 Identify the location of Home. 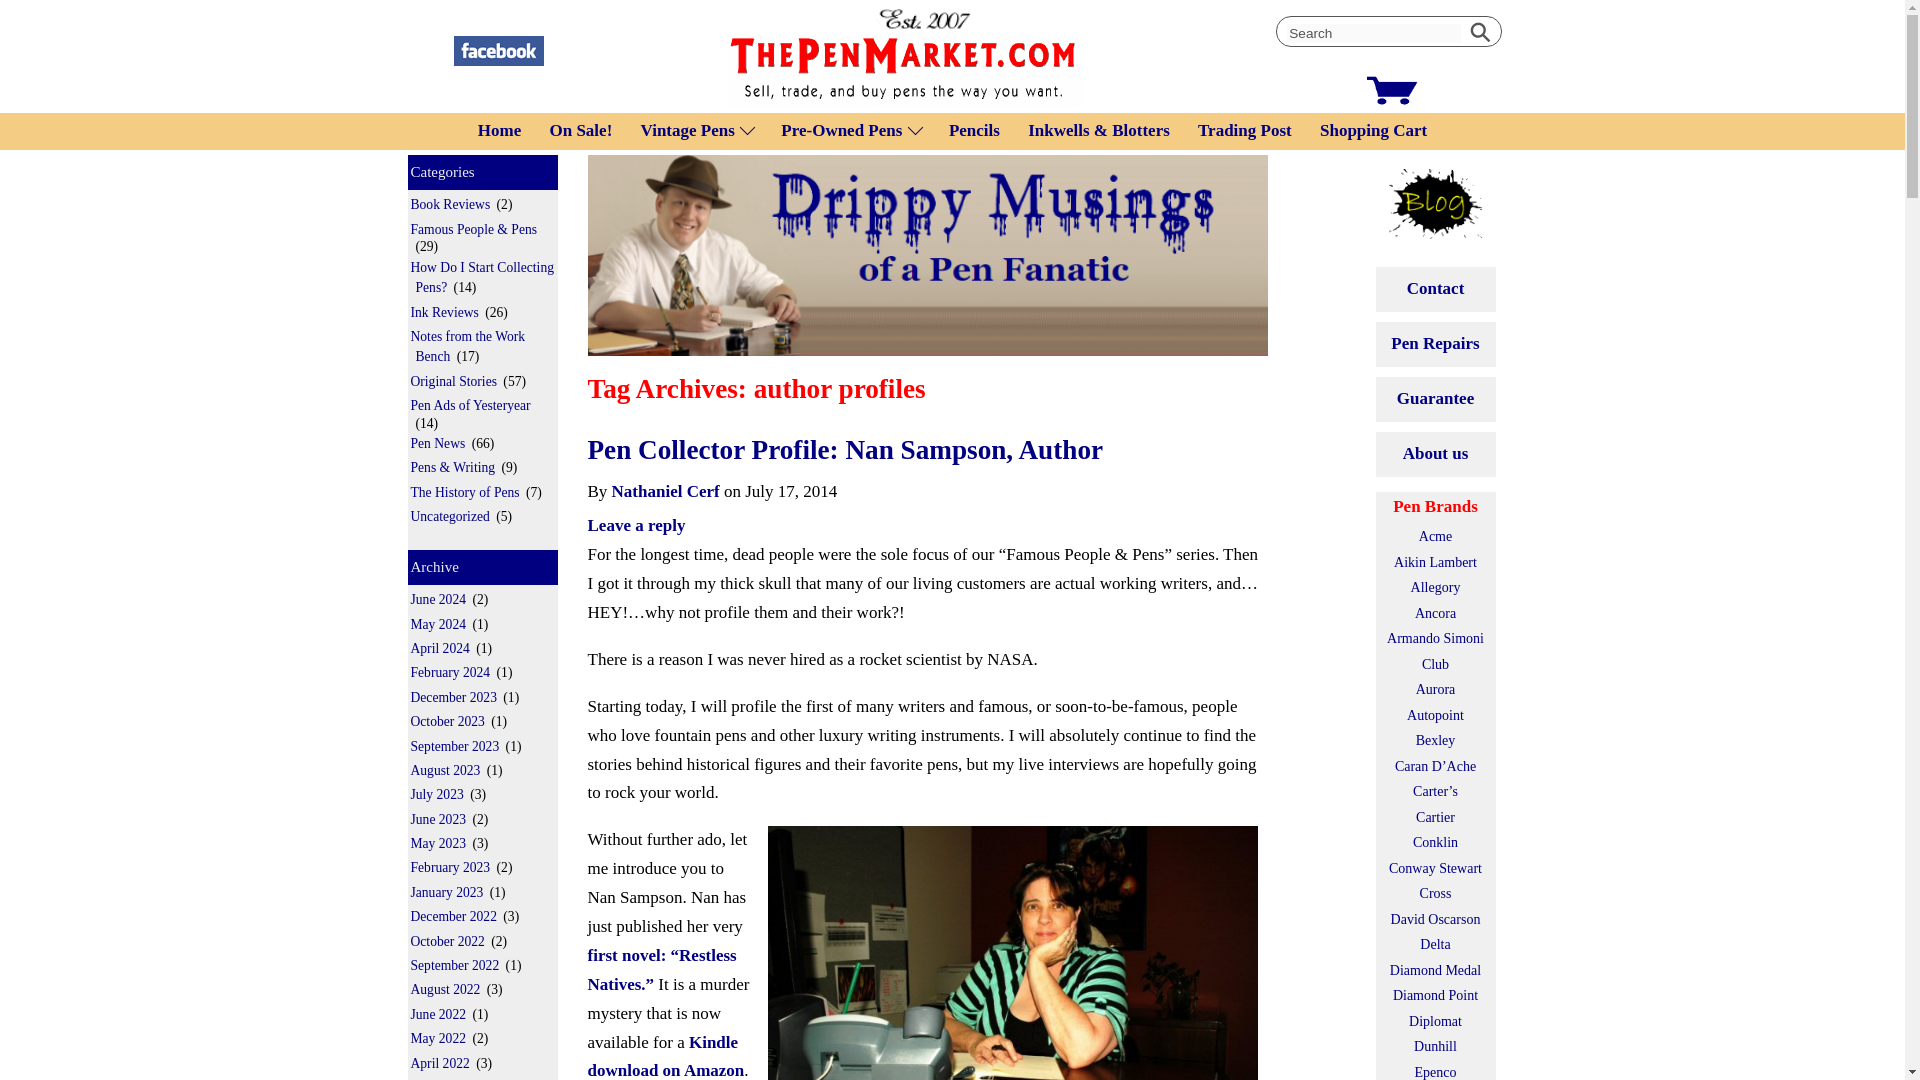
(499, 130).